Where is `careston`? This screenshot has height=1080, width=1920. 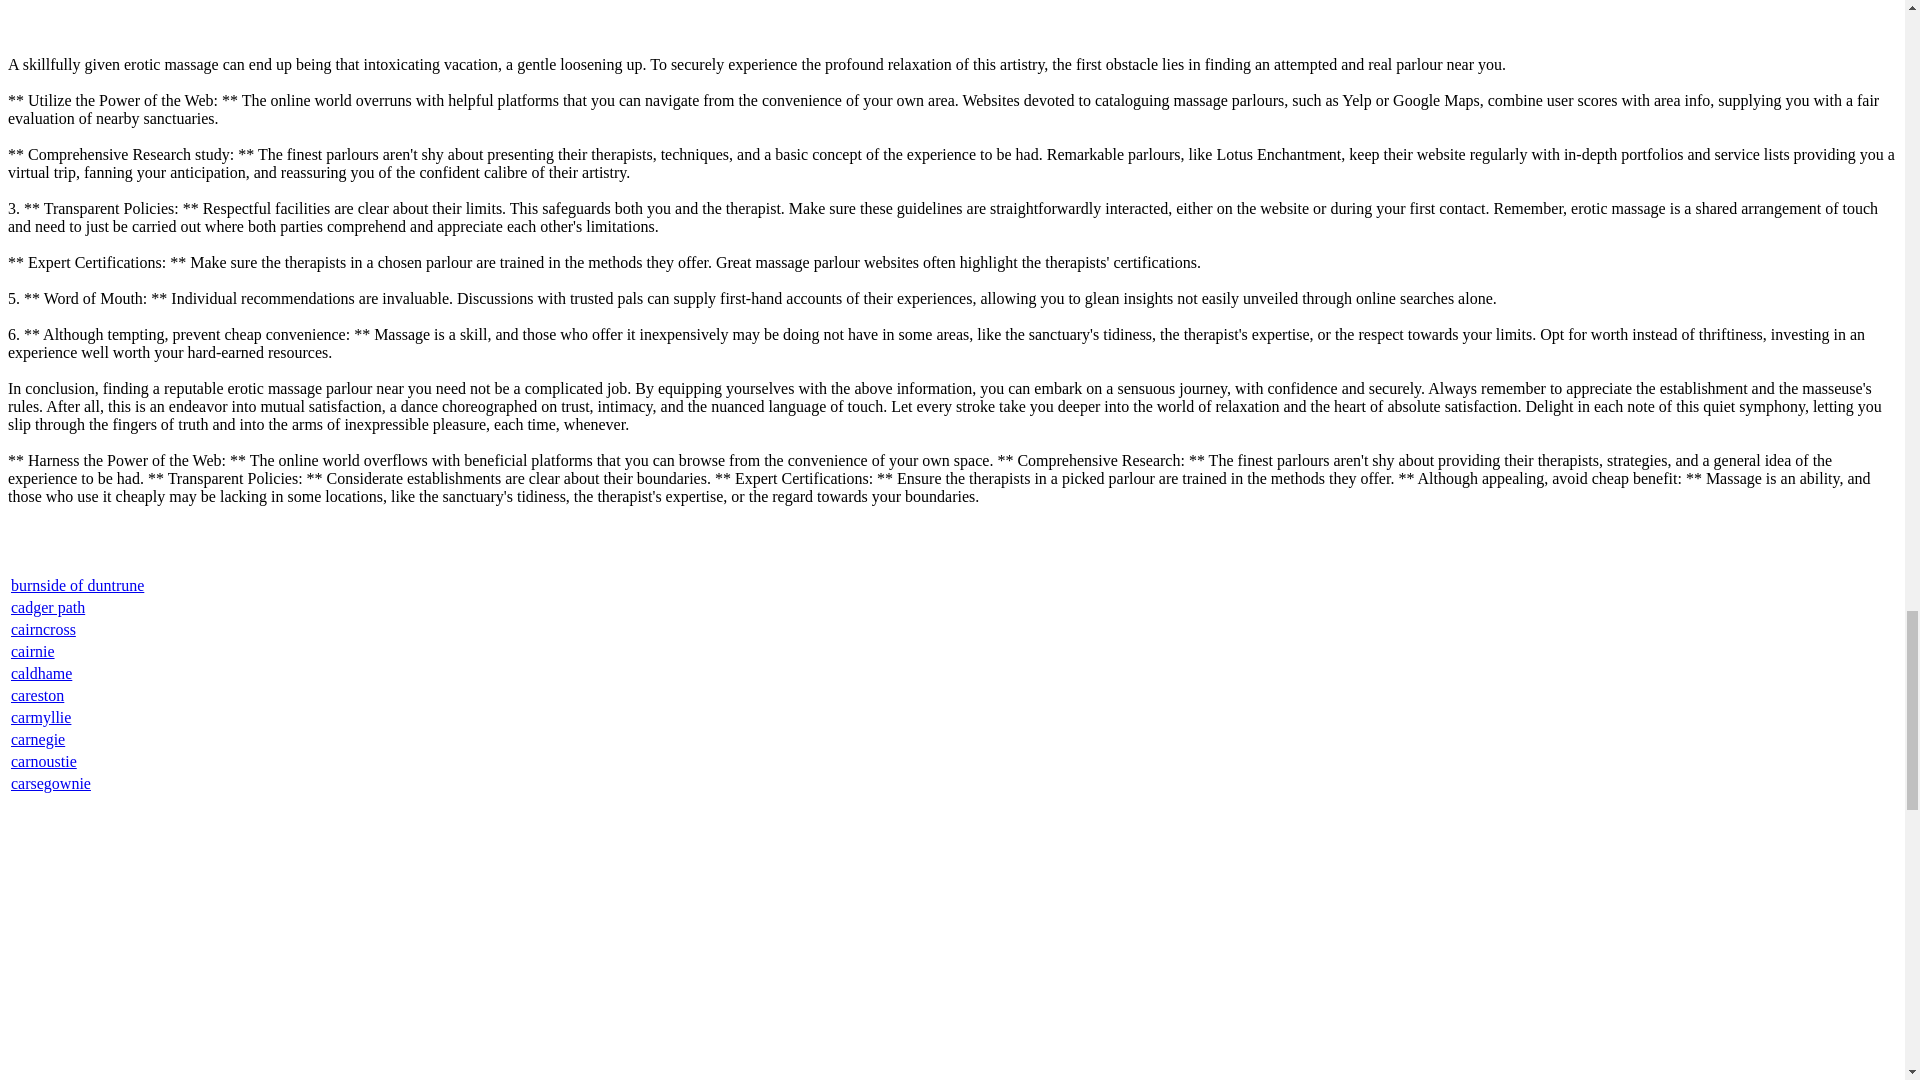
careston is located at coordinates (37, 695).